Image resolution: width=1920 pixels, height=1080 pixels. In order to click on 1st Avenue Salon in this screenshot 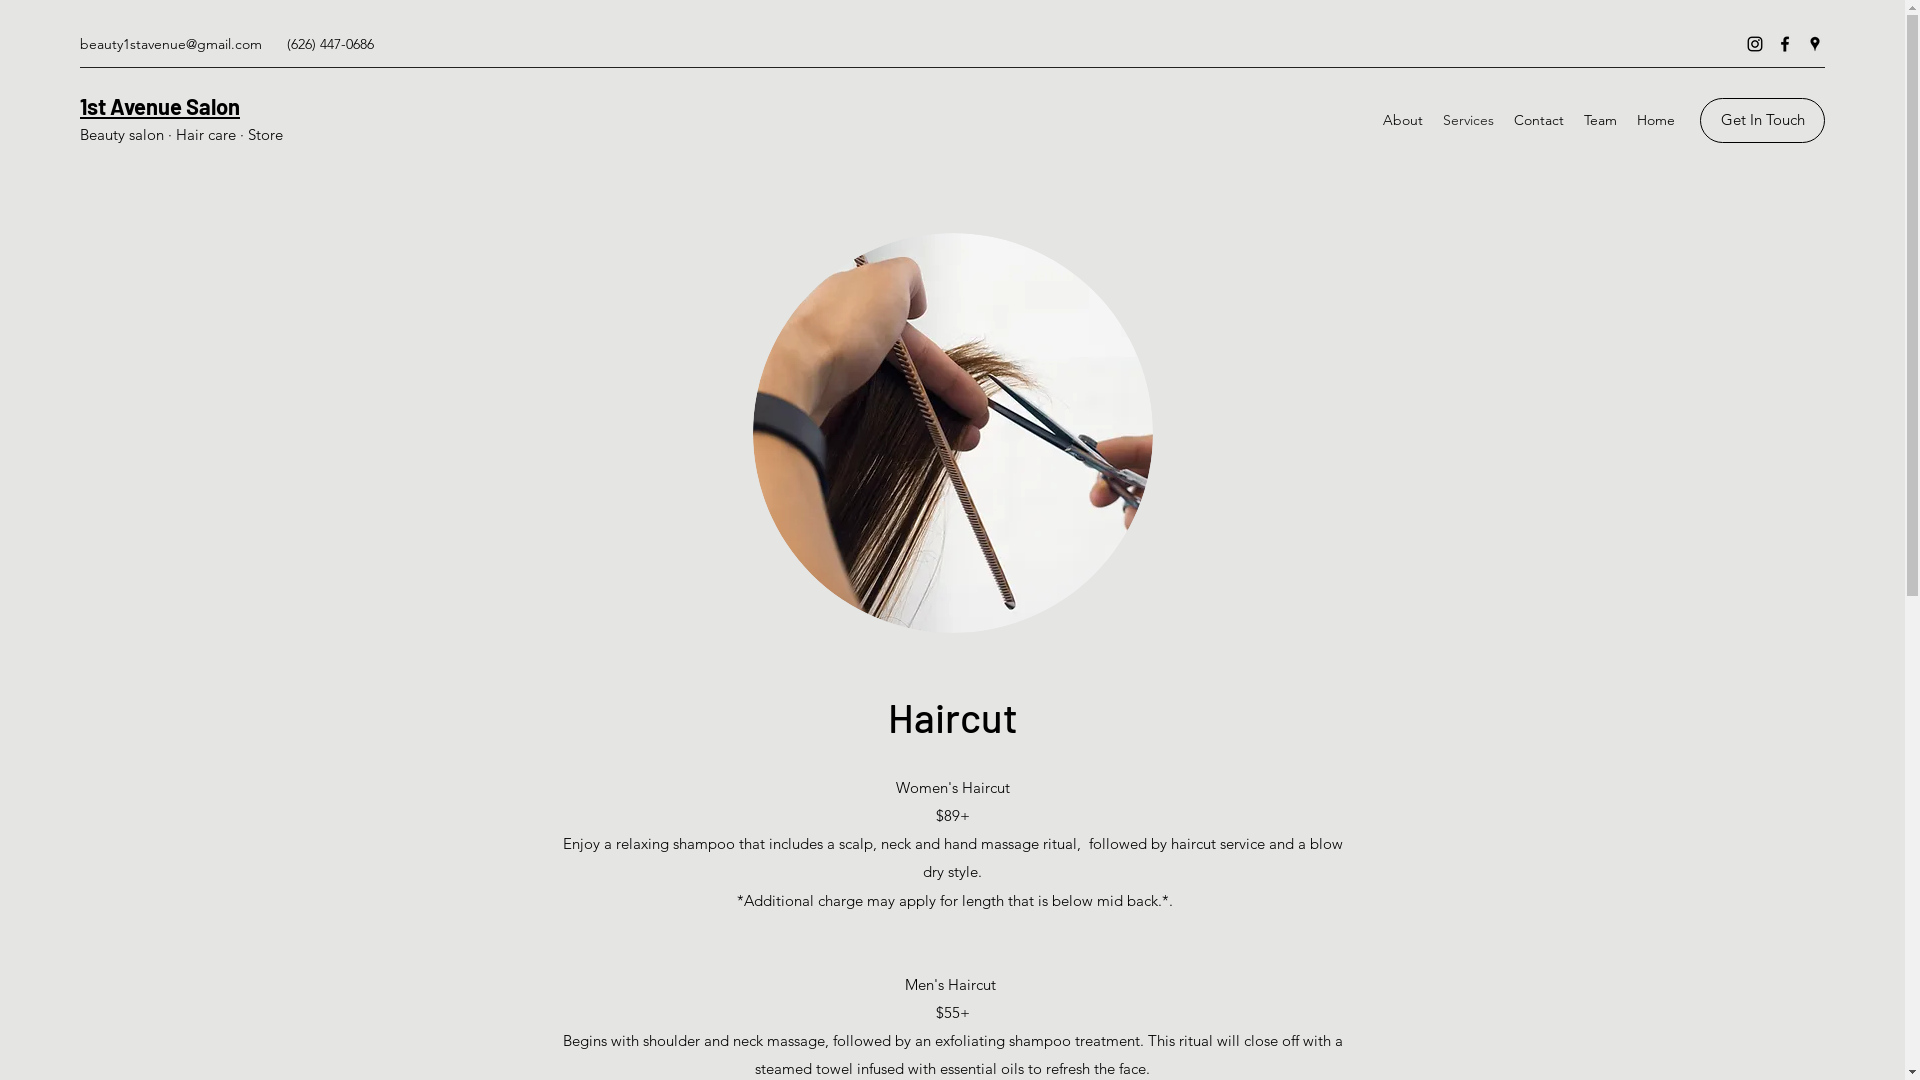, I will do `click(160, 106)`.